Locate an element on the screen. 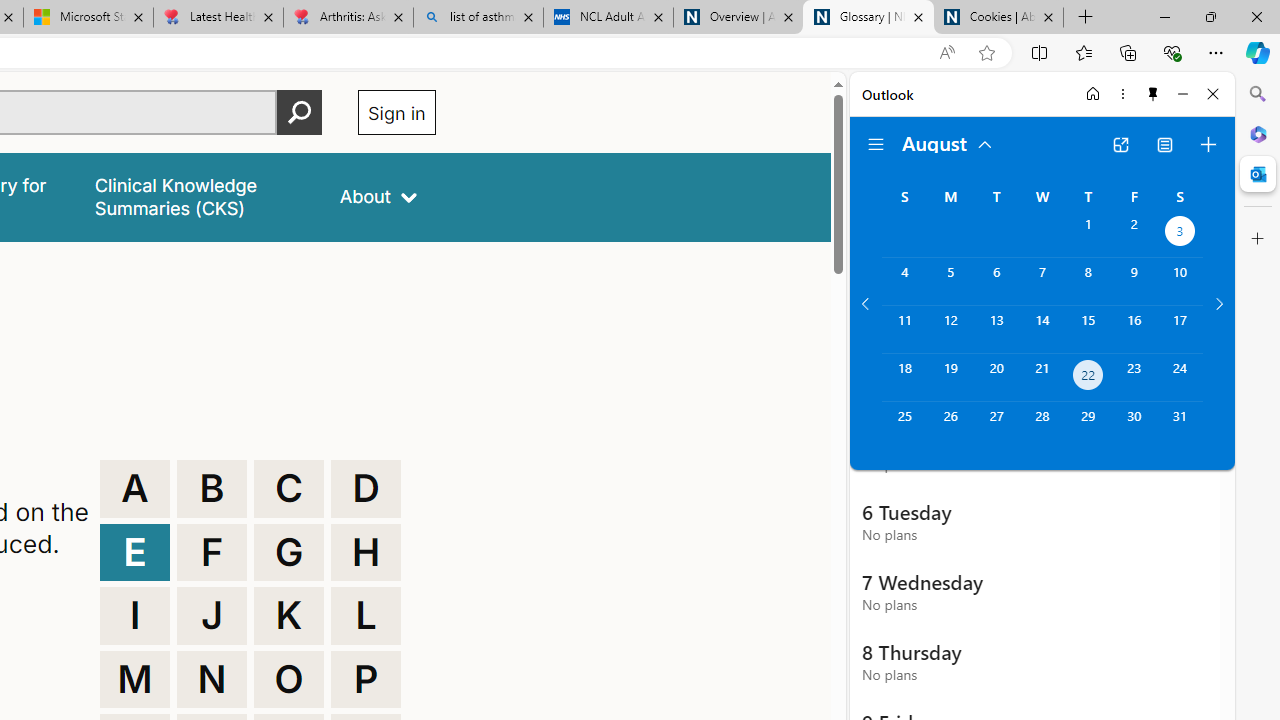  Cookies | About | NICE is located at coordinates (998, 18).